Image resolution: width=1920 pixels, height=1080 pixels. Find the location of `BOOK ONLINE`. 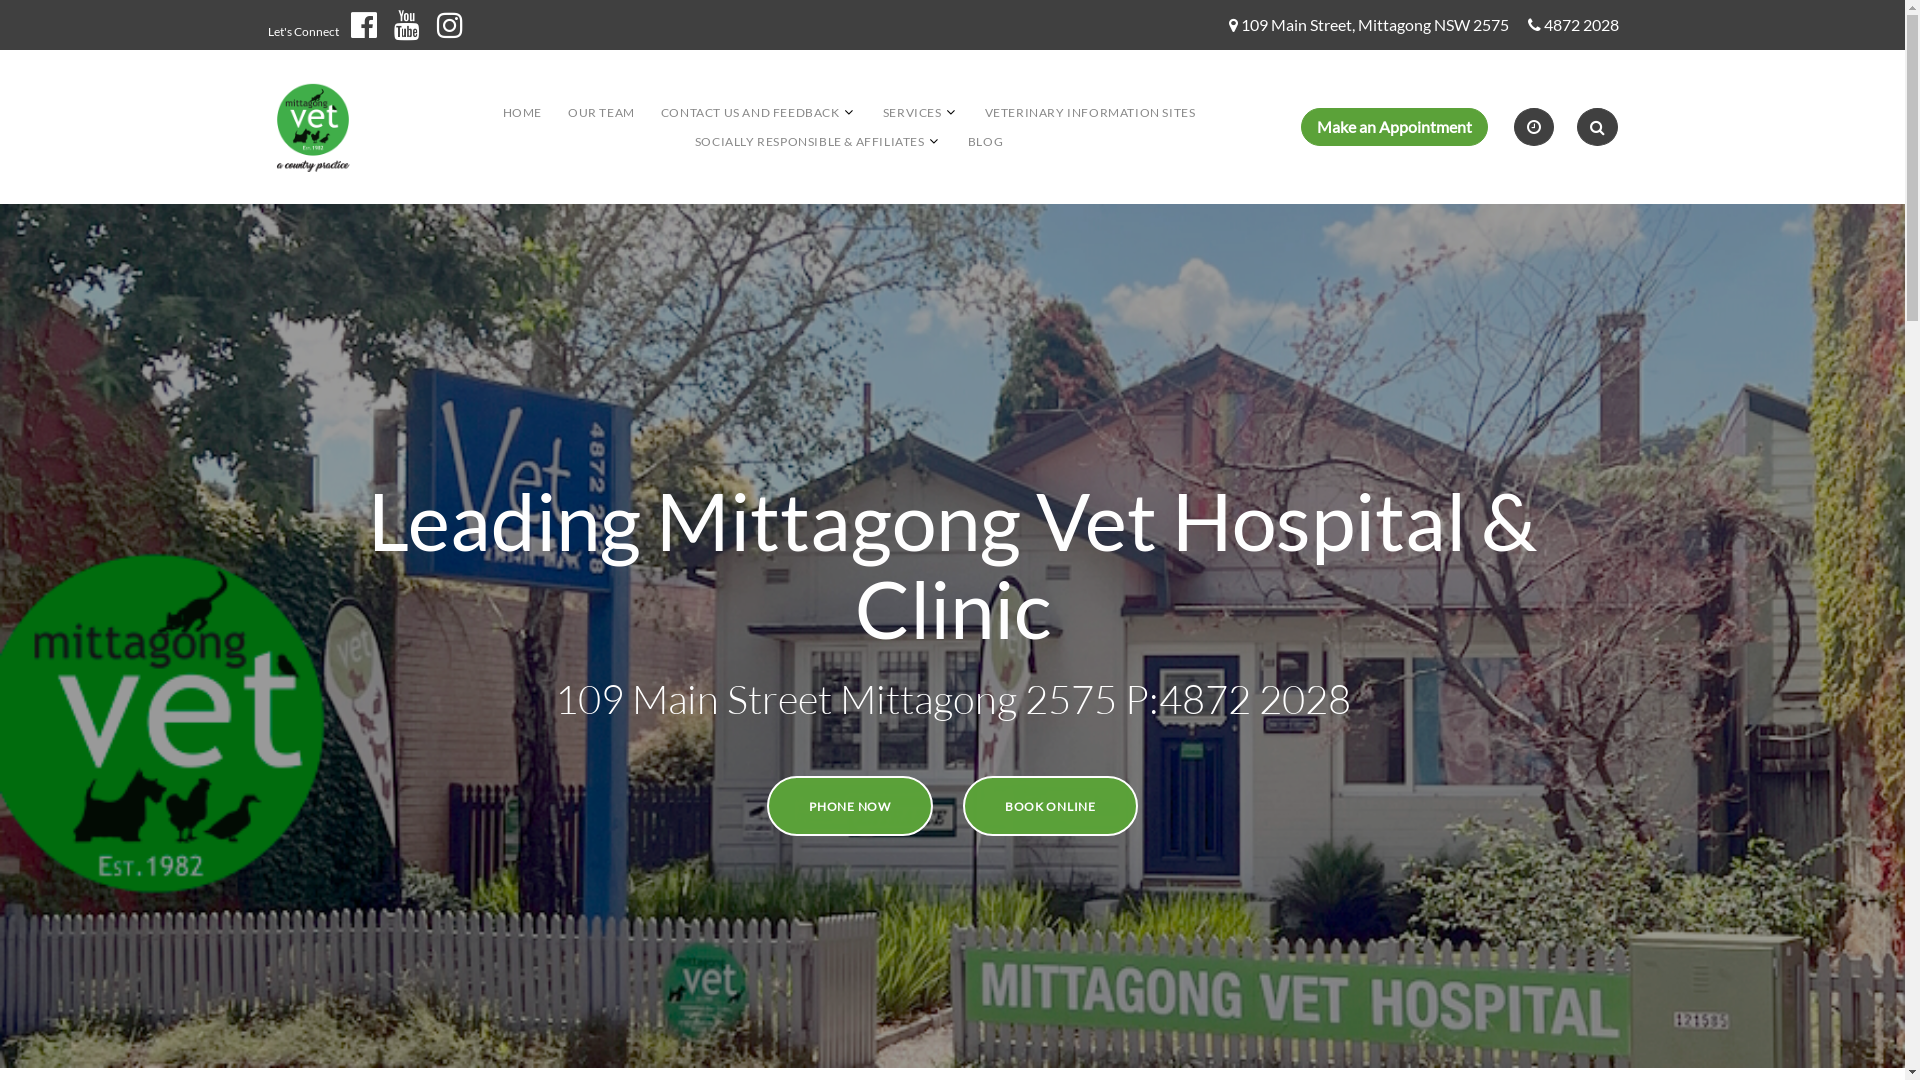

BOOK ONLINE is located at coordinates (1050, 806).